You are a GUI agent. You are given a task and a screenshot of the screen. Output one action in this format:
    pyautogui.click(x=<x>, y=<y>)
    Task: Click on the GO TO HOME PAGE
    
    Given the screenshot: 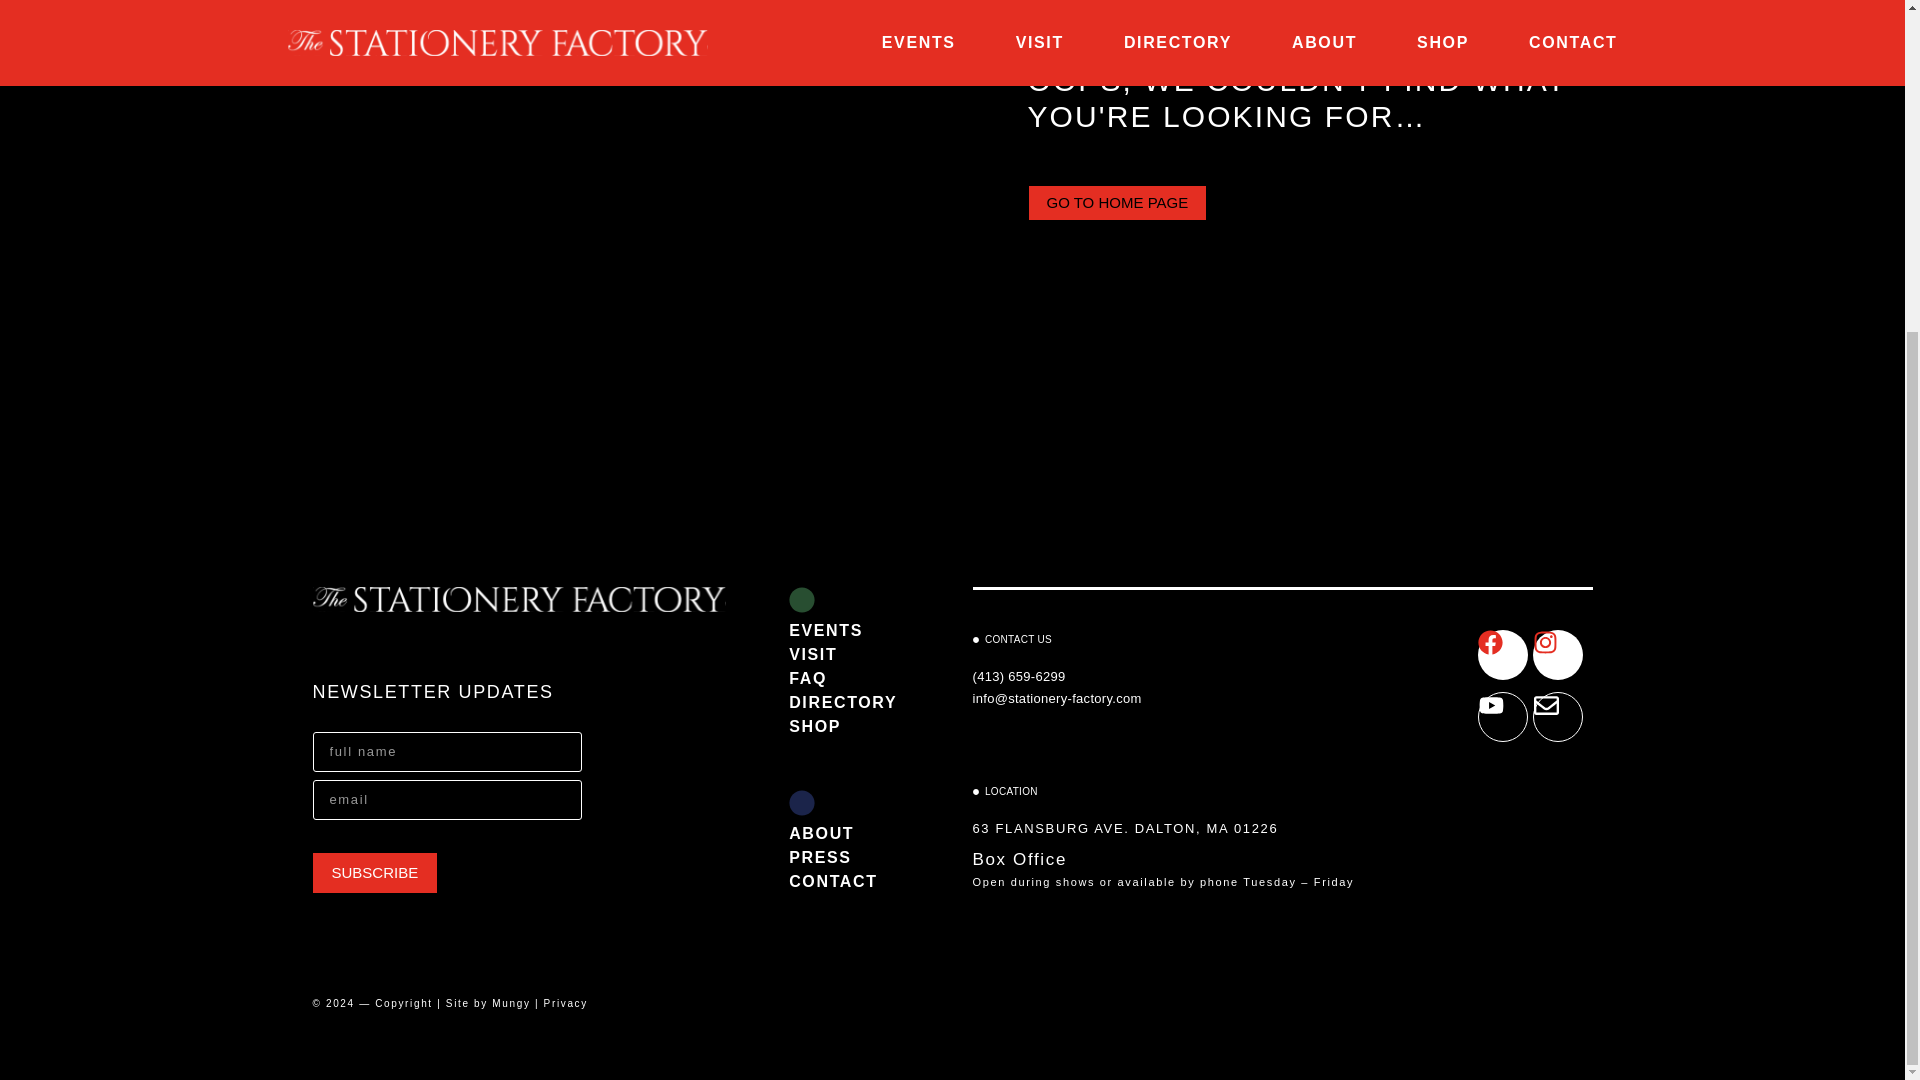 What is the action you would take?
    pyautogui.click(x=1117, y=202)
    